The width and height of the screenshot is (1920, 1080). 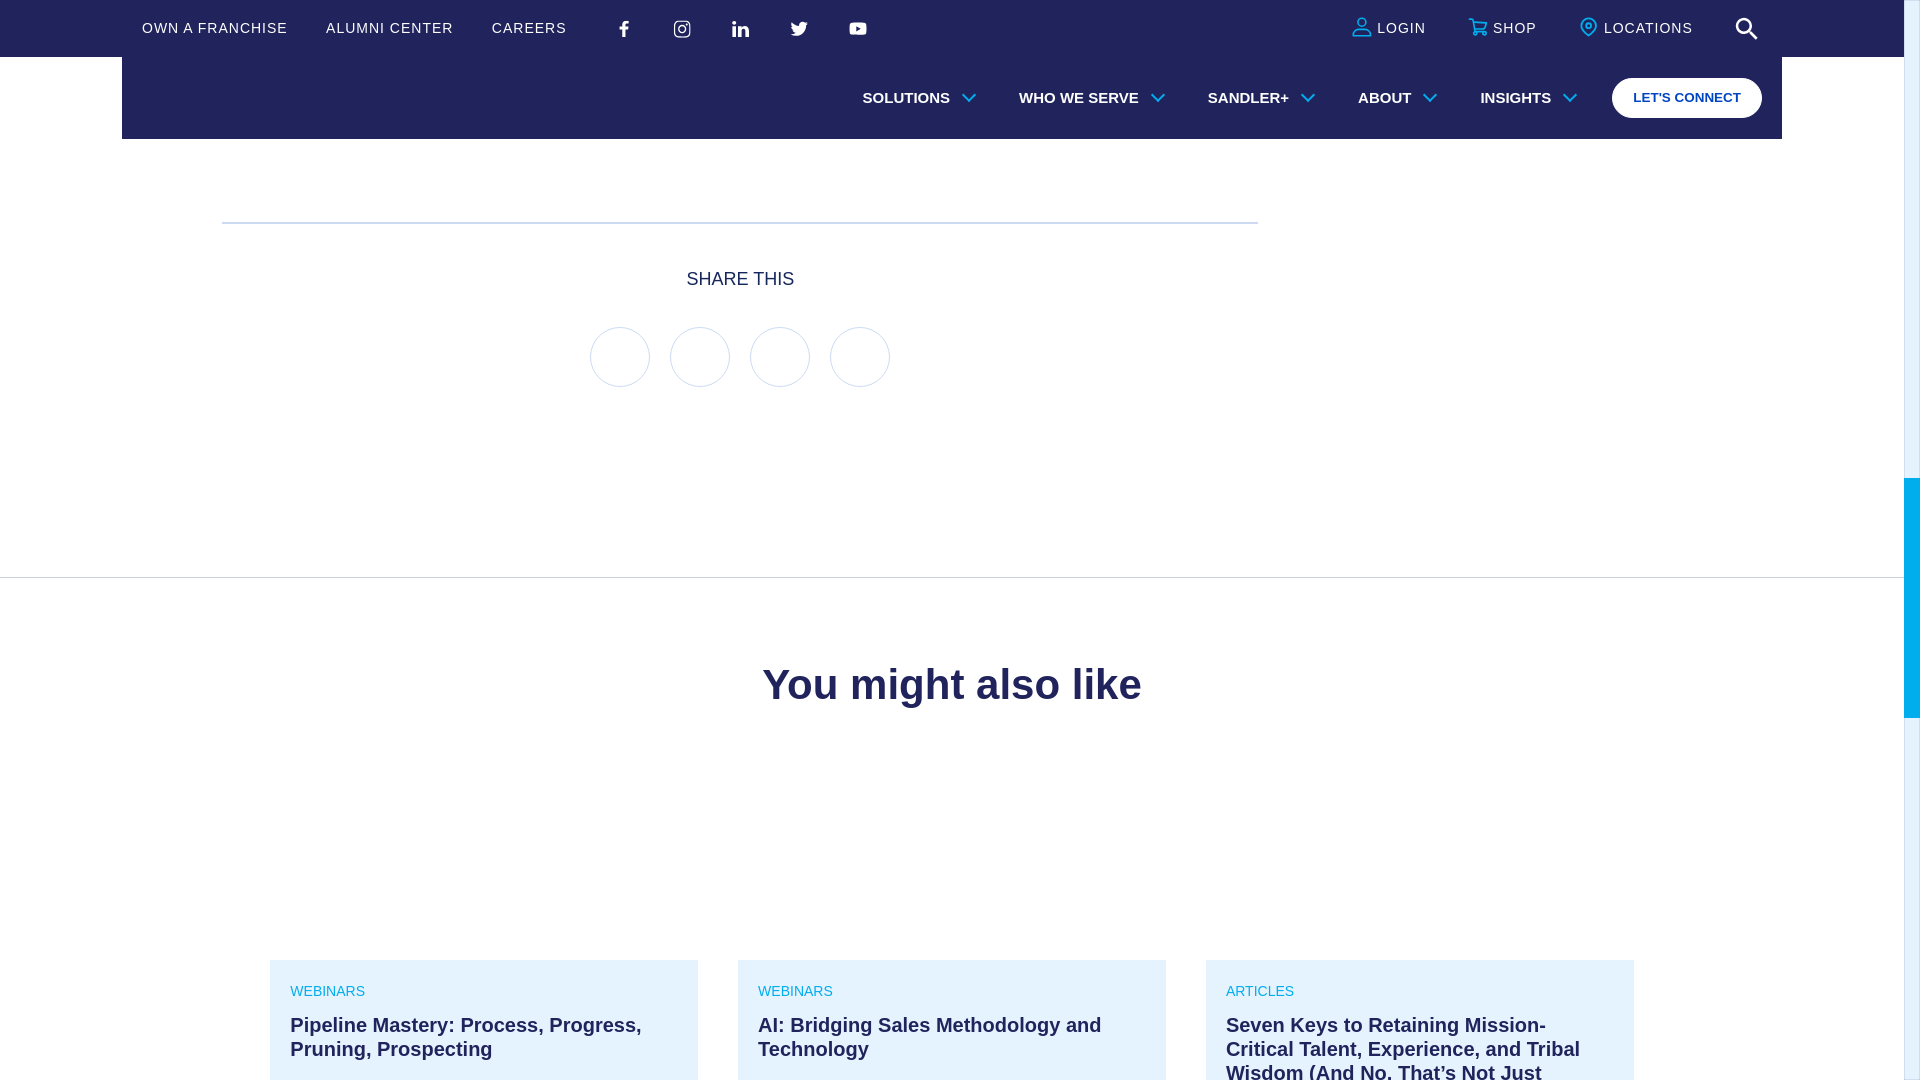 I want to click on Email, so click(x=860, y=356).